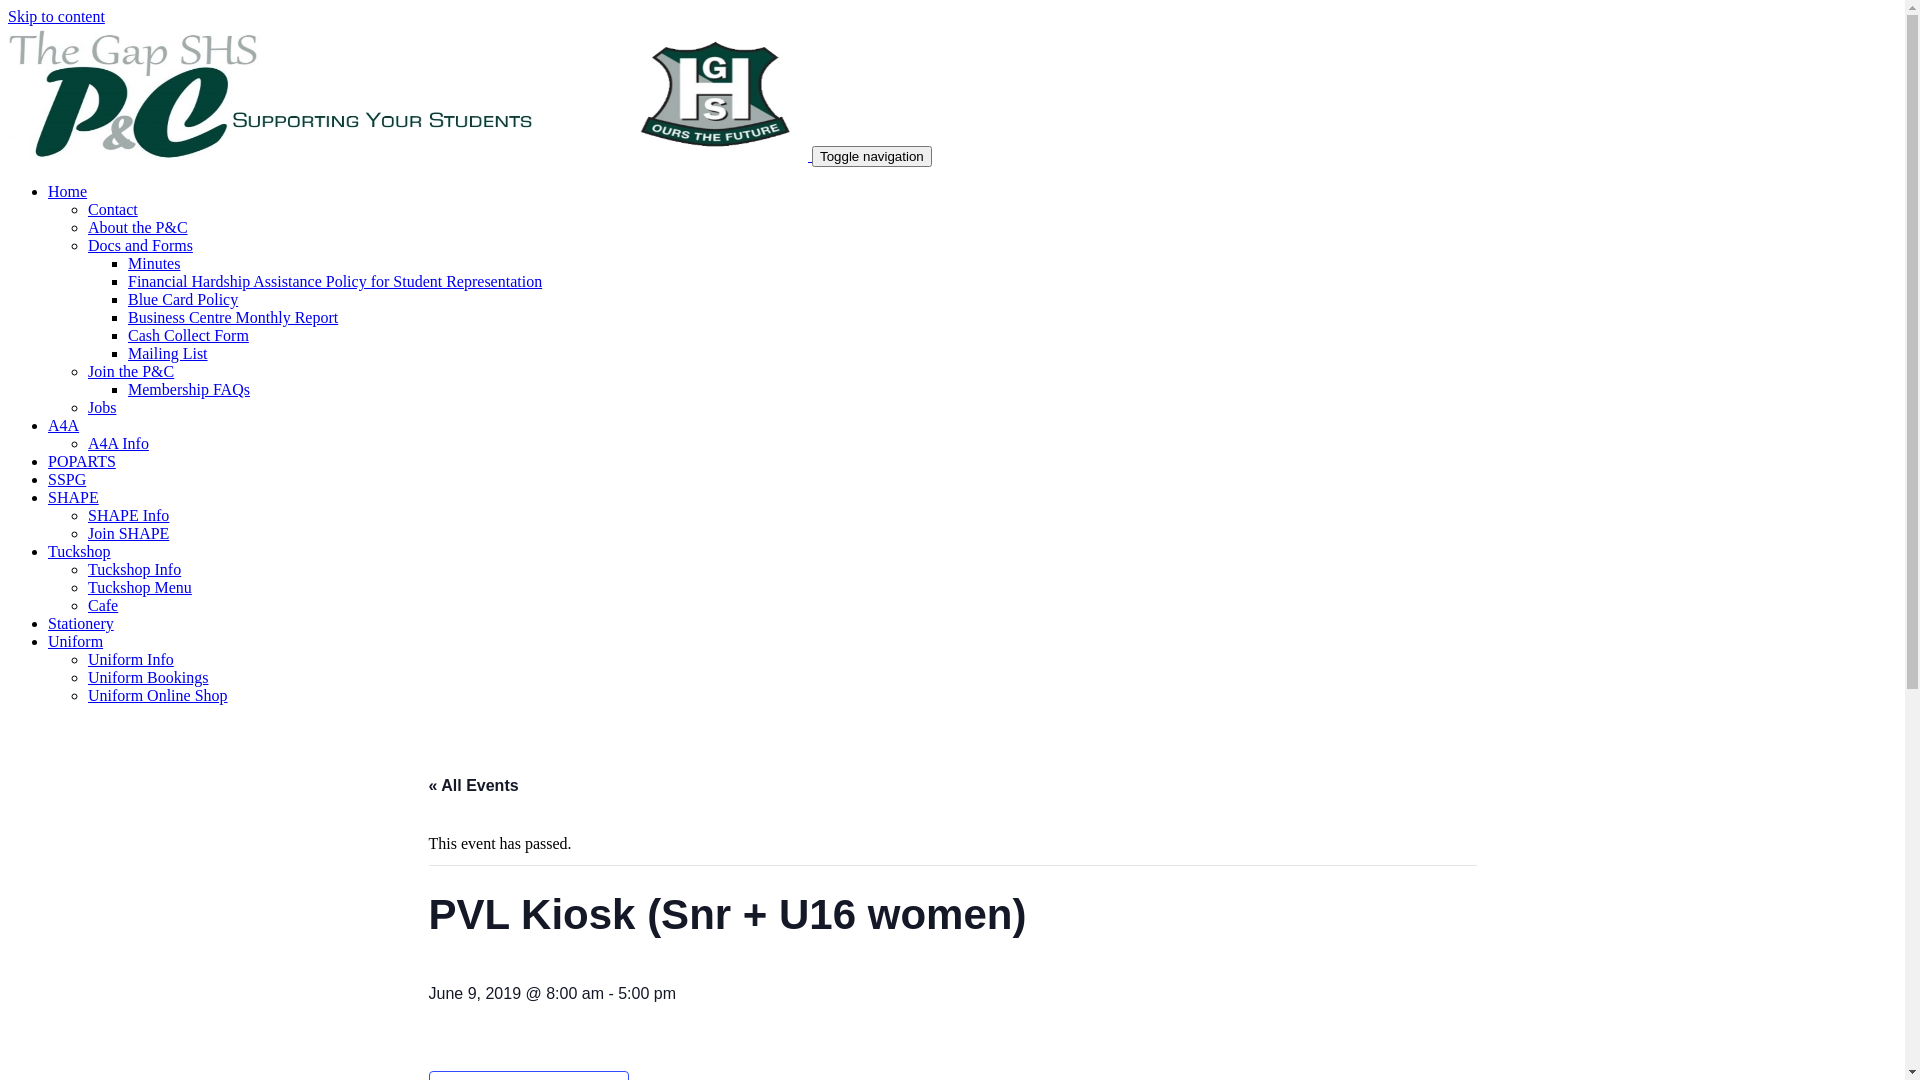  What do you see at coordinates (134, 570) in the screenshot?
I see `Tuckshop Info` at bounding box center [134, 570].